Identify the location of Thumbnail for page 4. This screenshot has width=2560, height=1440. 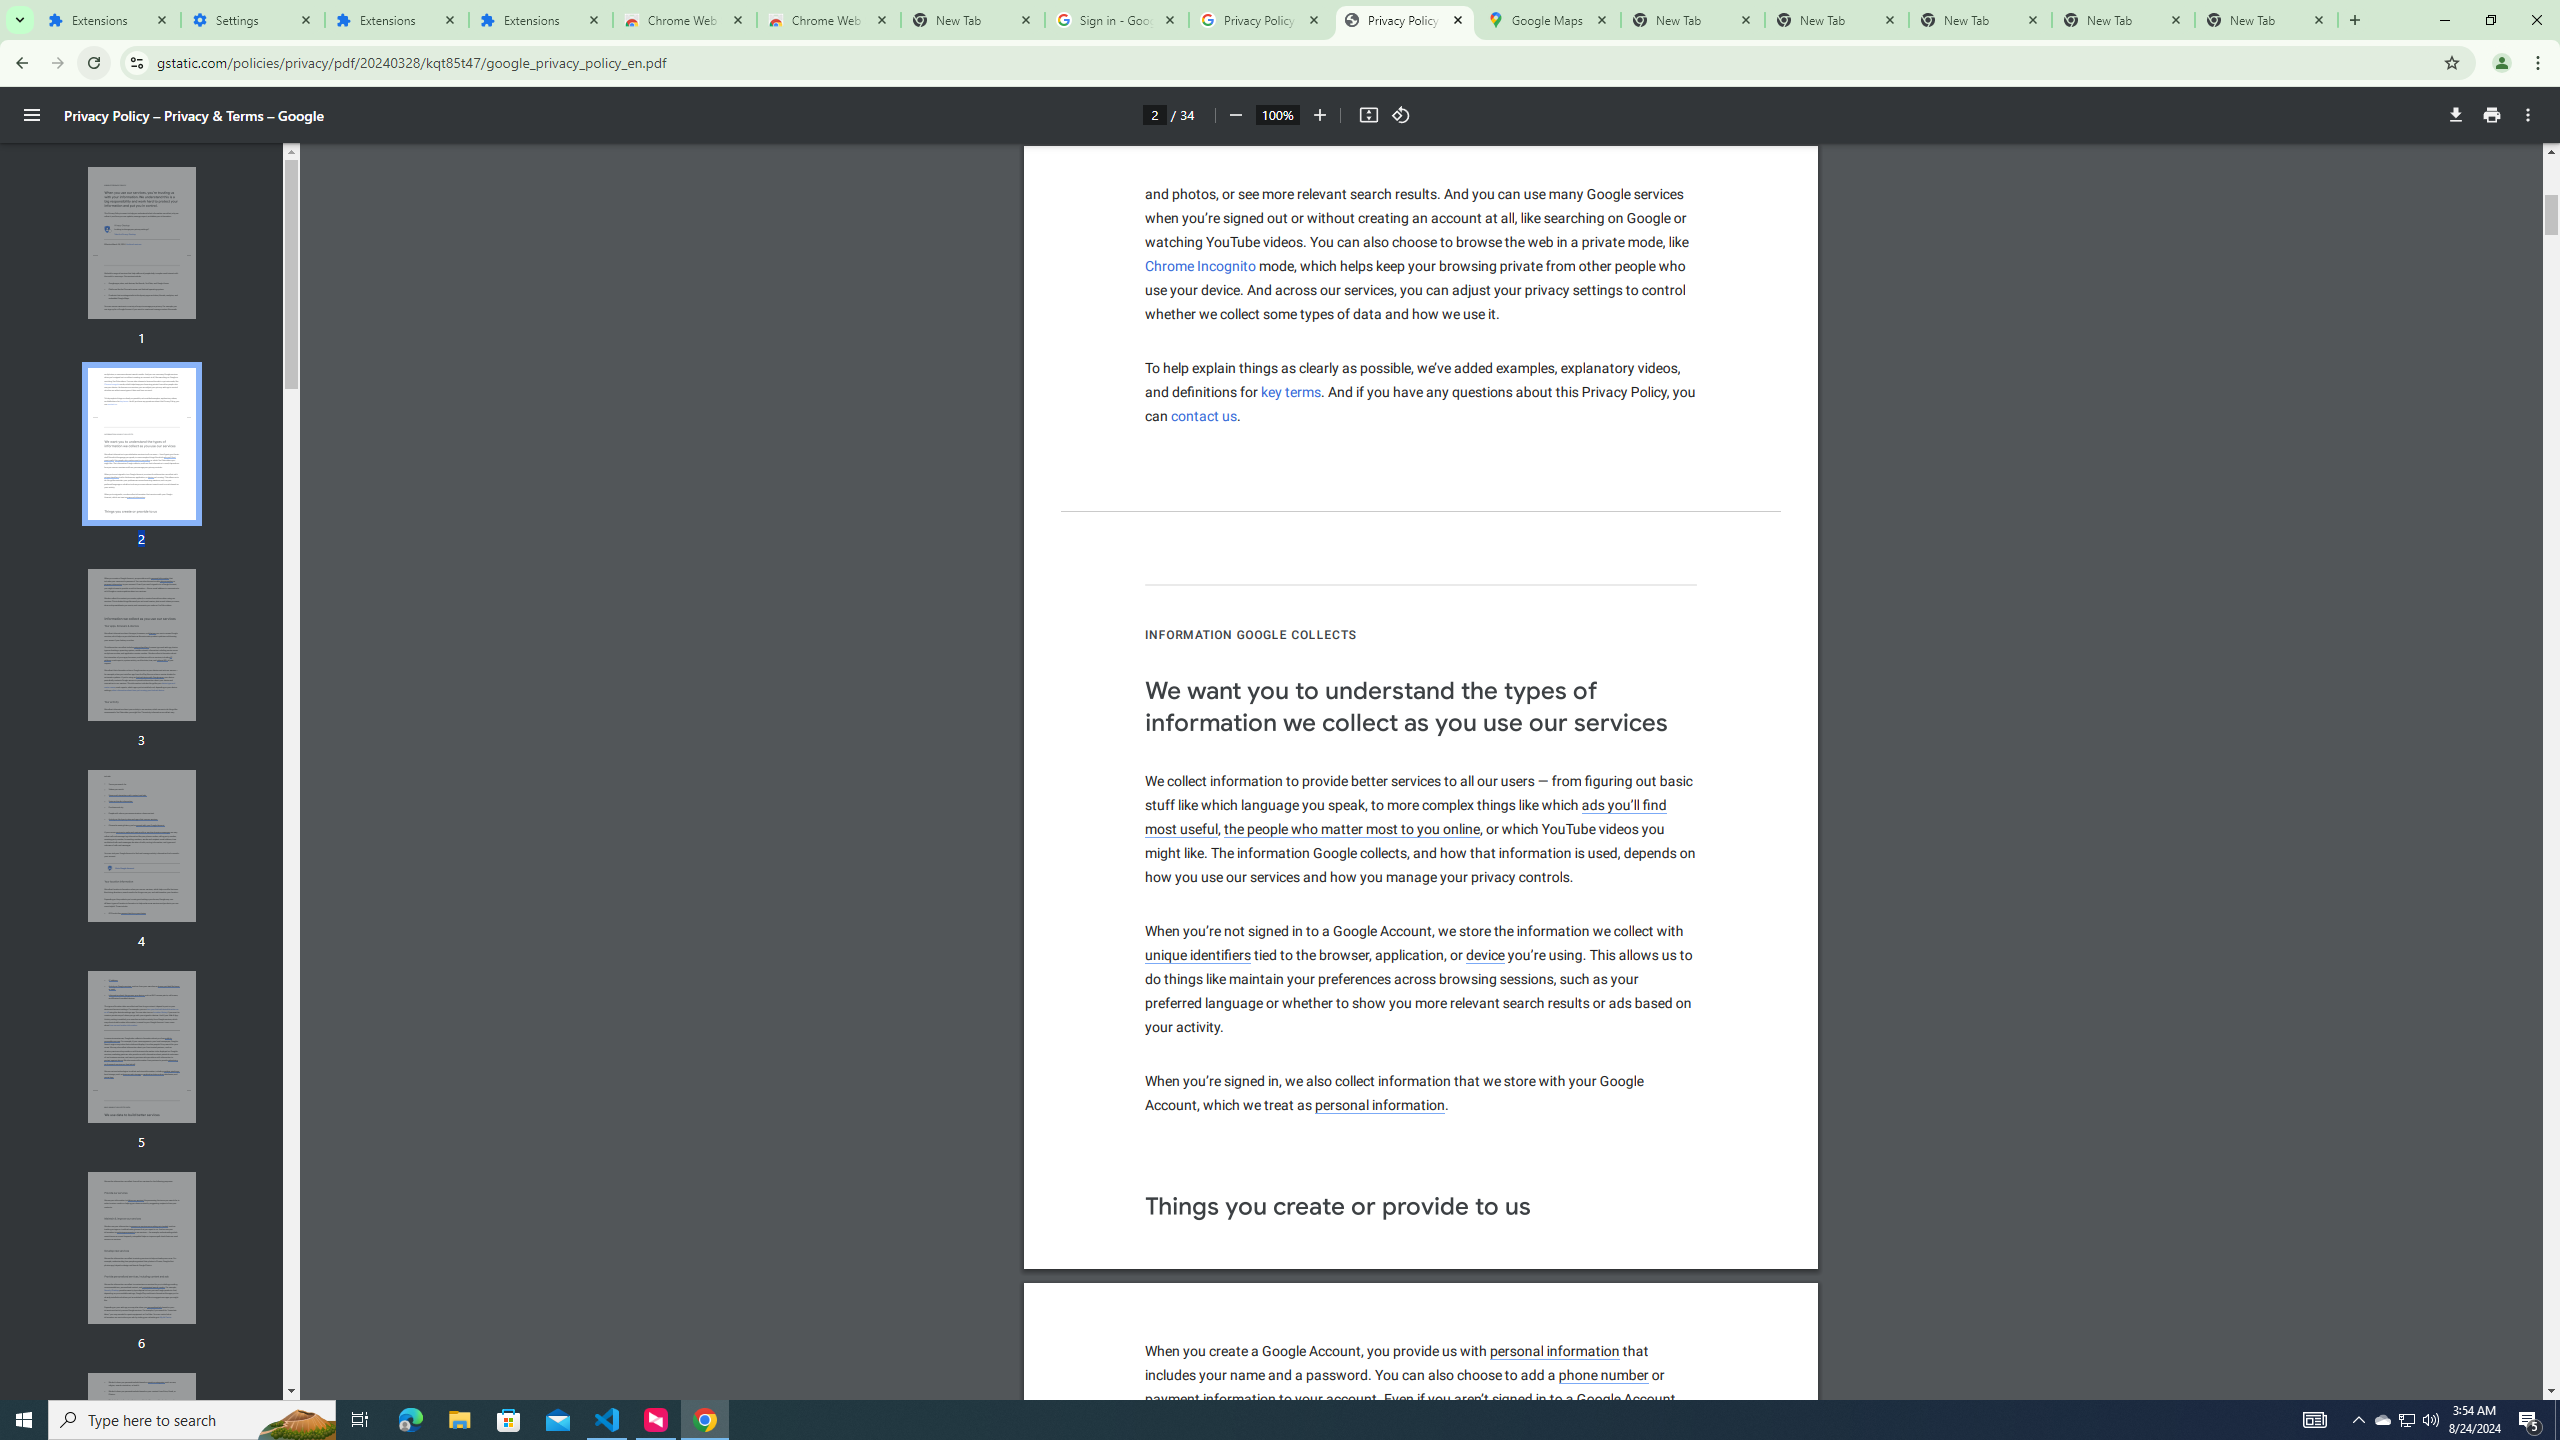
(142, 846).